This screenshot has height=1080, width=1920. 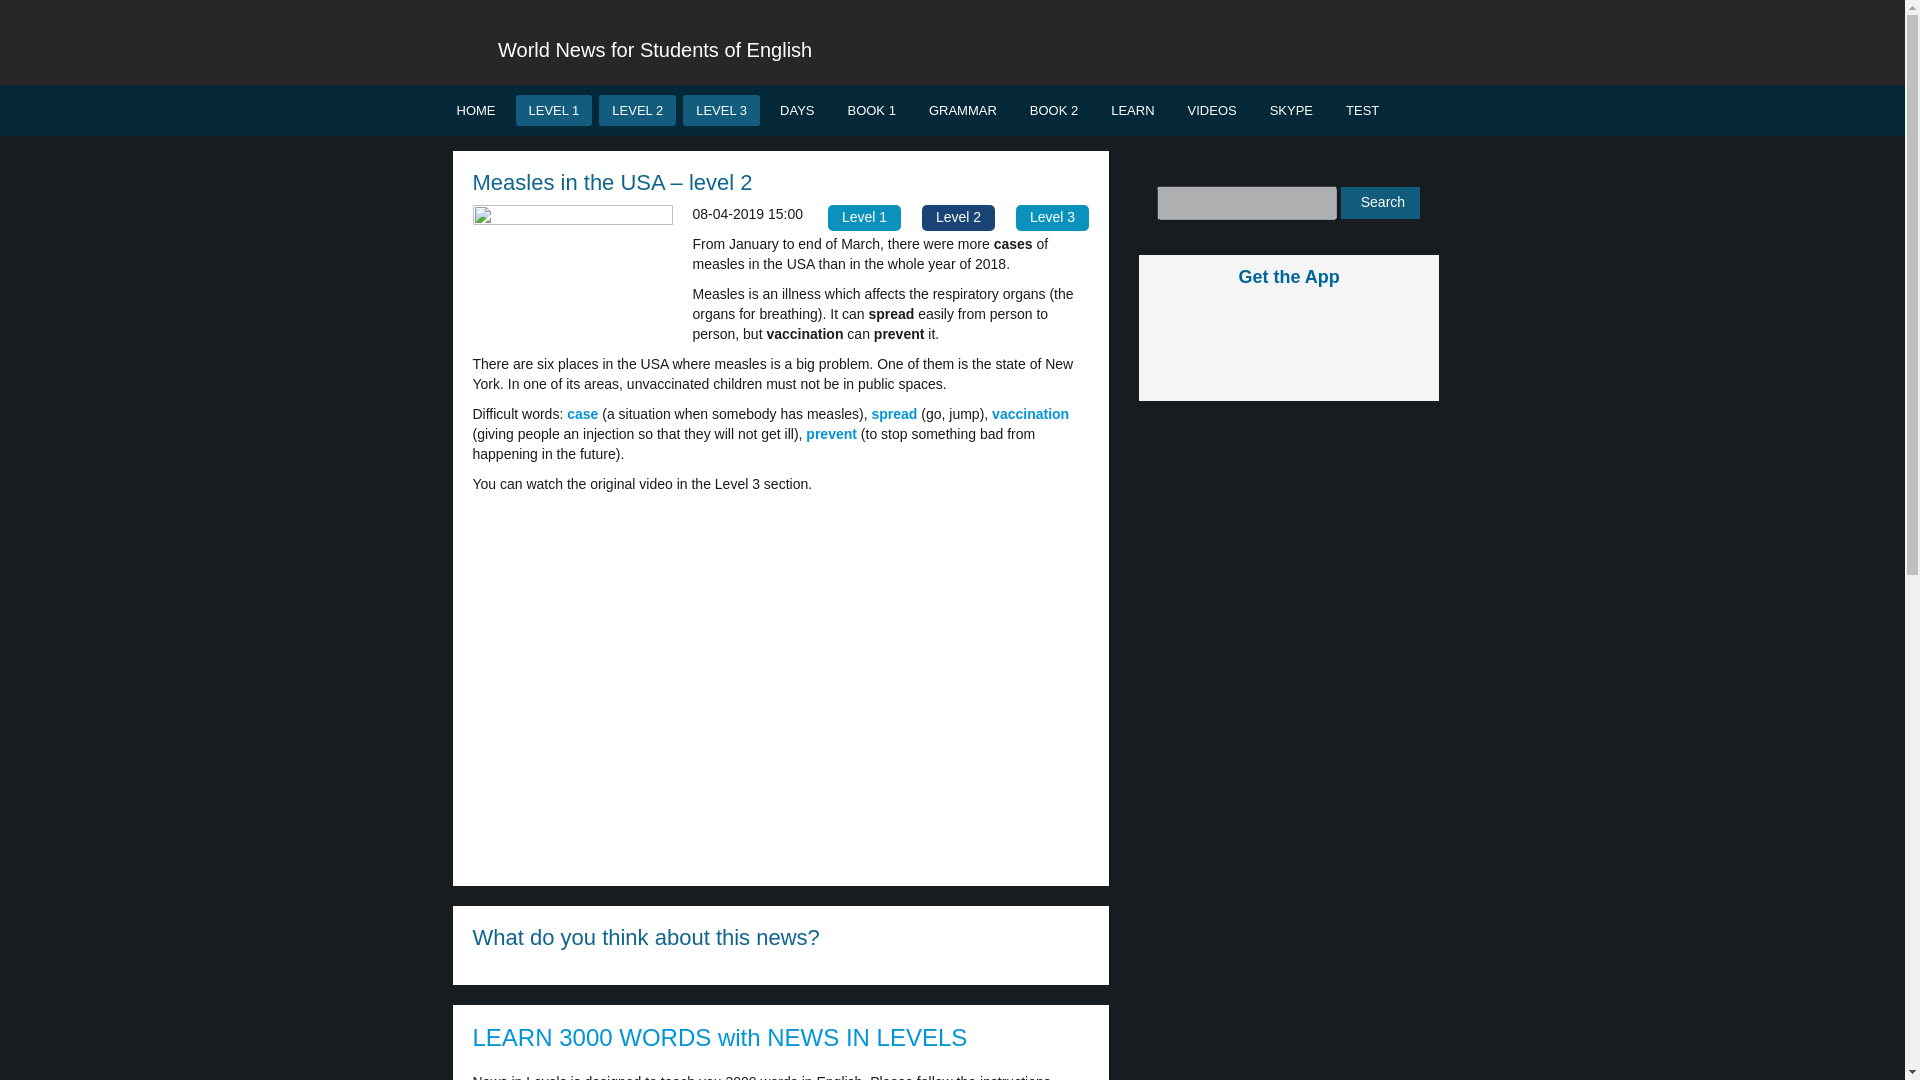 I want to click on BOOK 1, so click(x=870, y=110).